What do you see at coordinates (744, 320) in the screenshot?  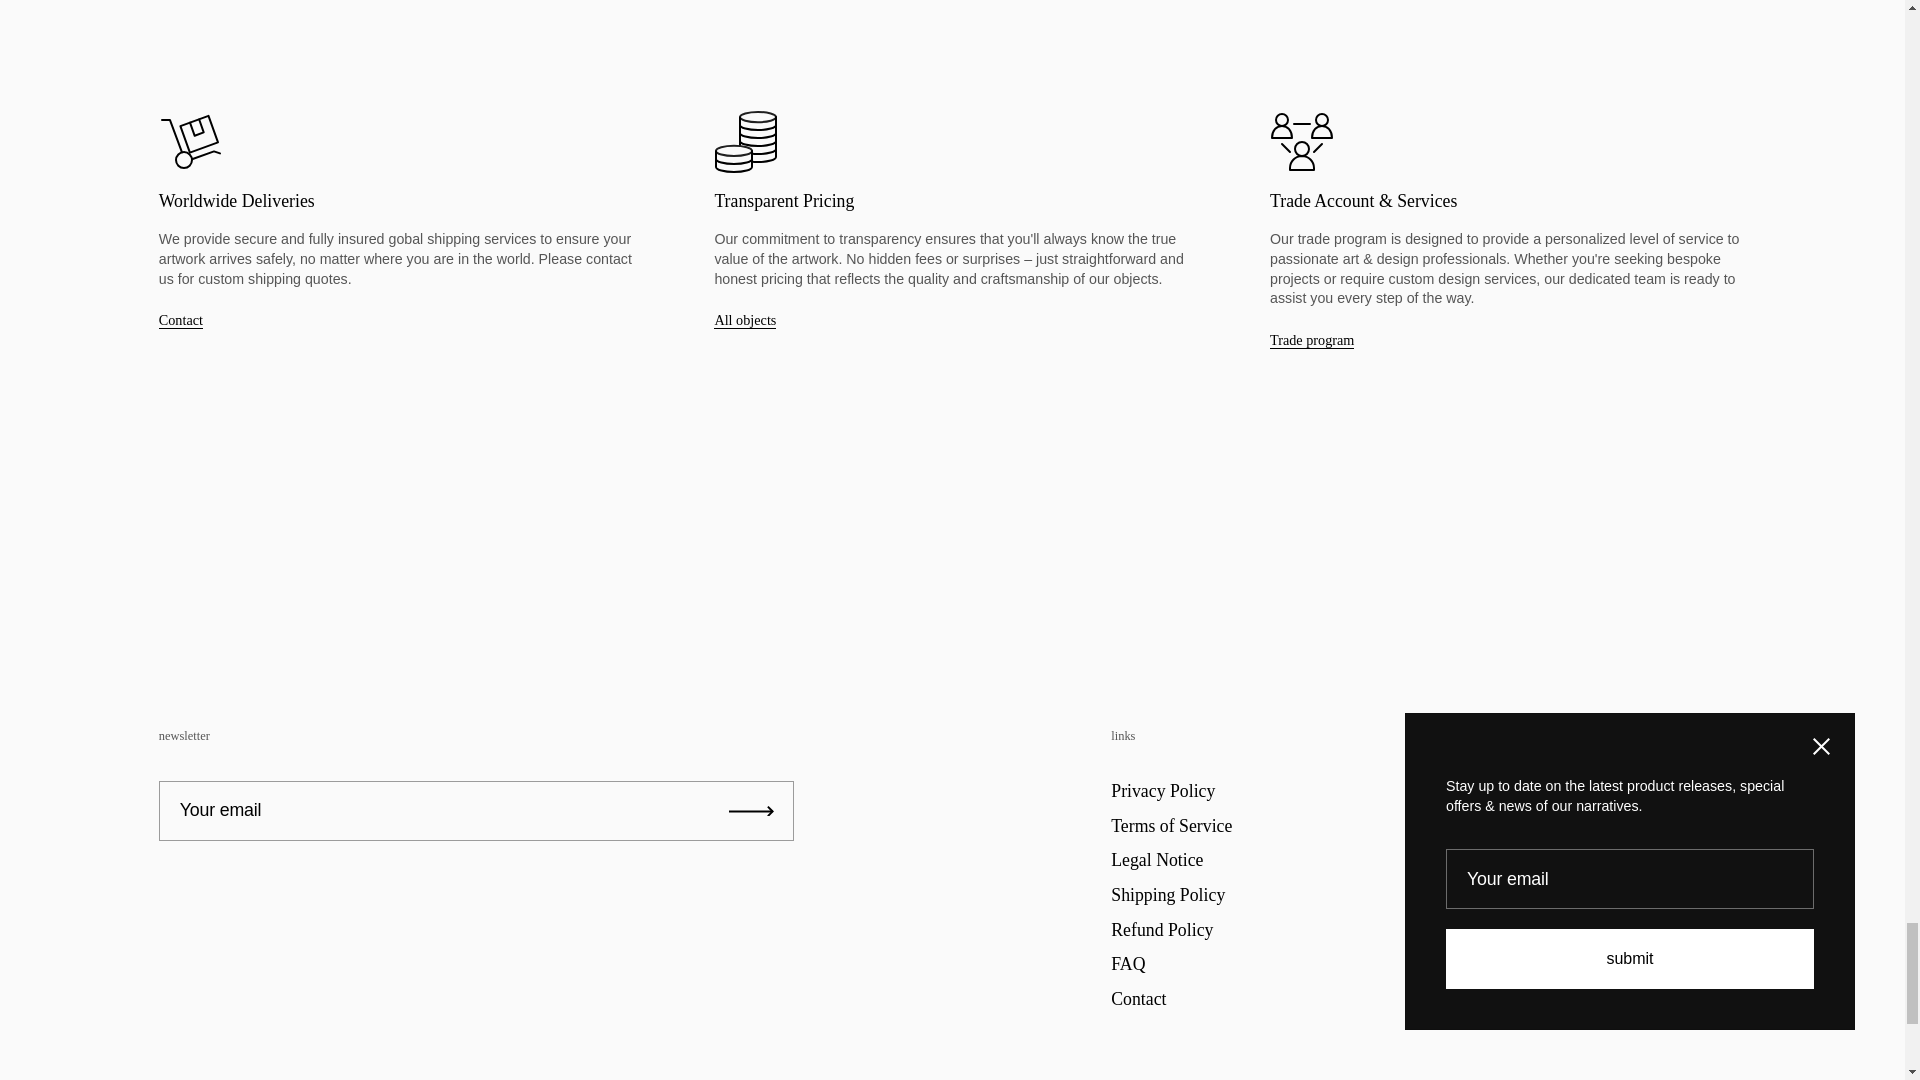 I see `Explore the collections` at bounding box center [744, 320].